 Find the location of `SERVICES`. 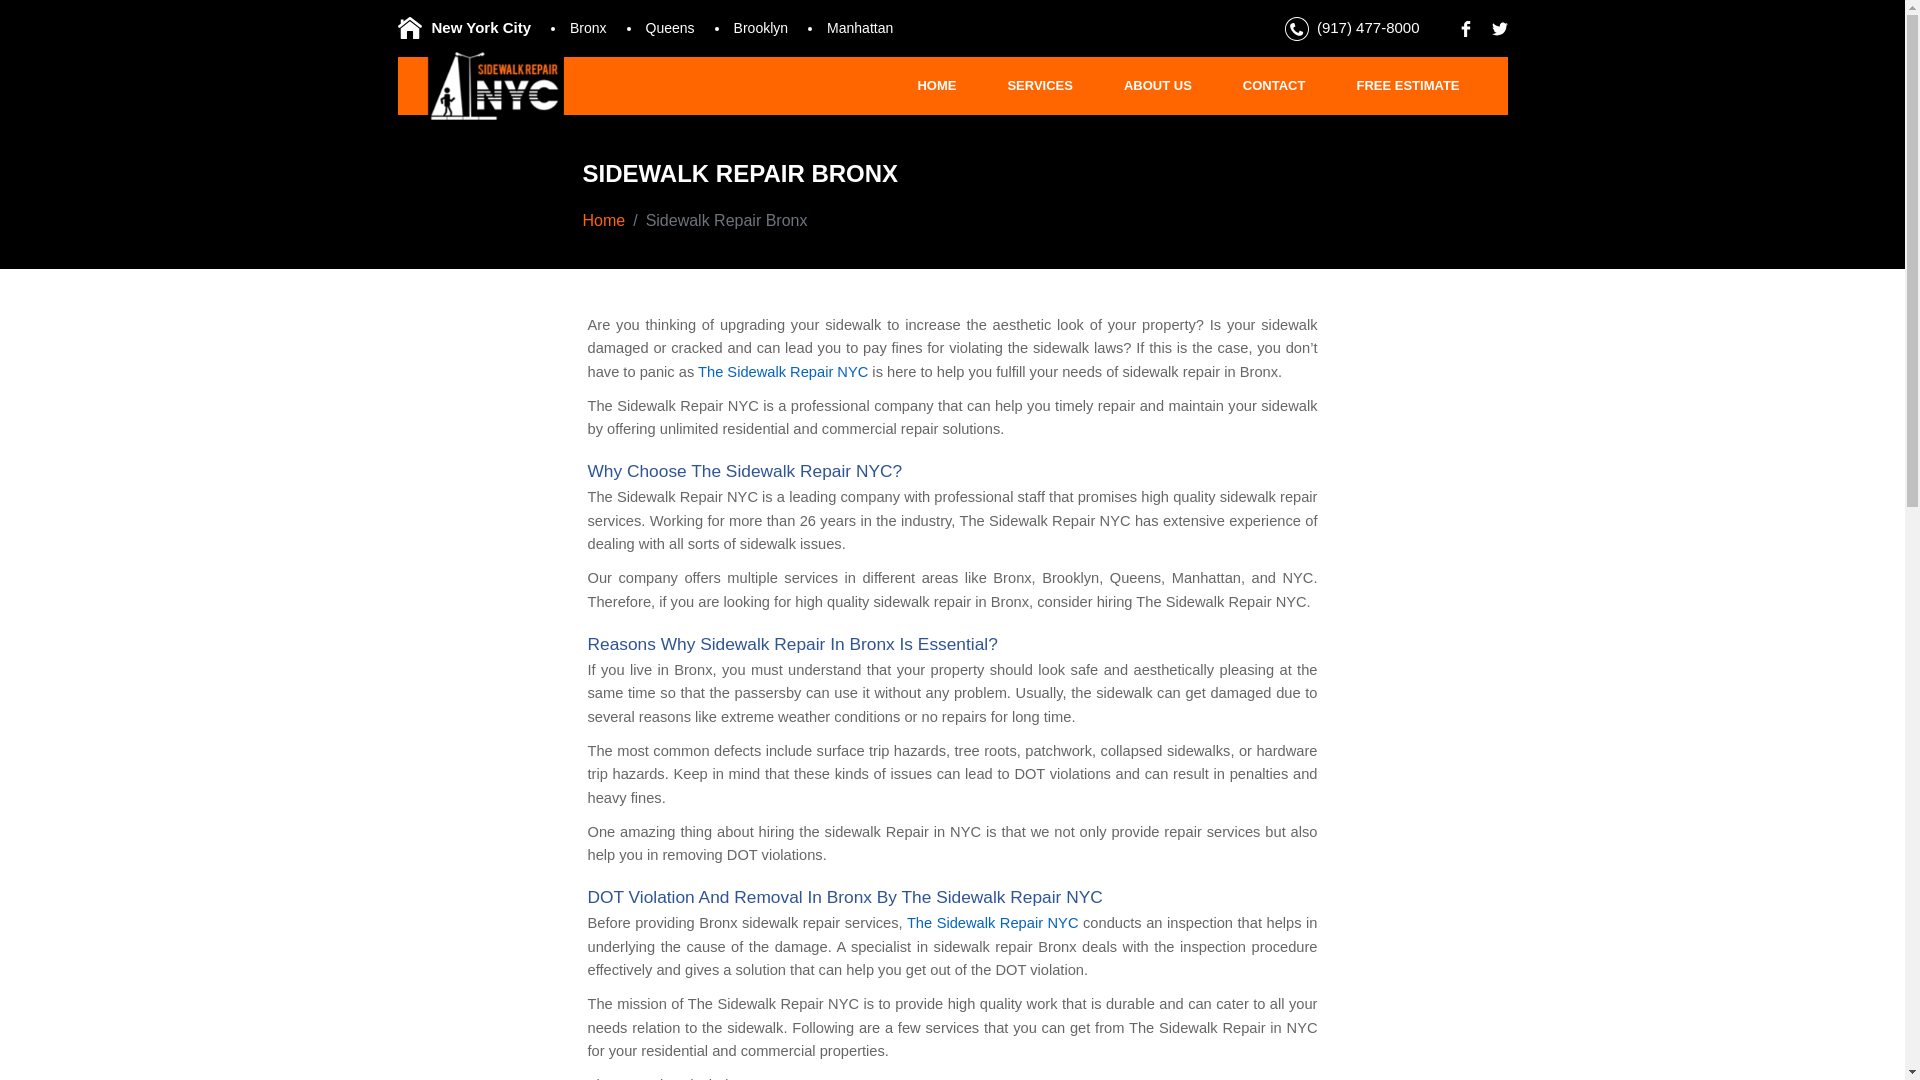

SERVICES is located at coordinates (1039, 86).